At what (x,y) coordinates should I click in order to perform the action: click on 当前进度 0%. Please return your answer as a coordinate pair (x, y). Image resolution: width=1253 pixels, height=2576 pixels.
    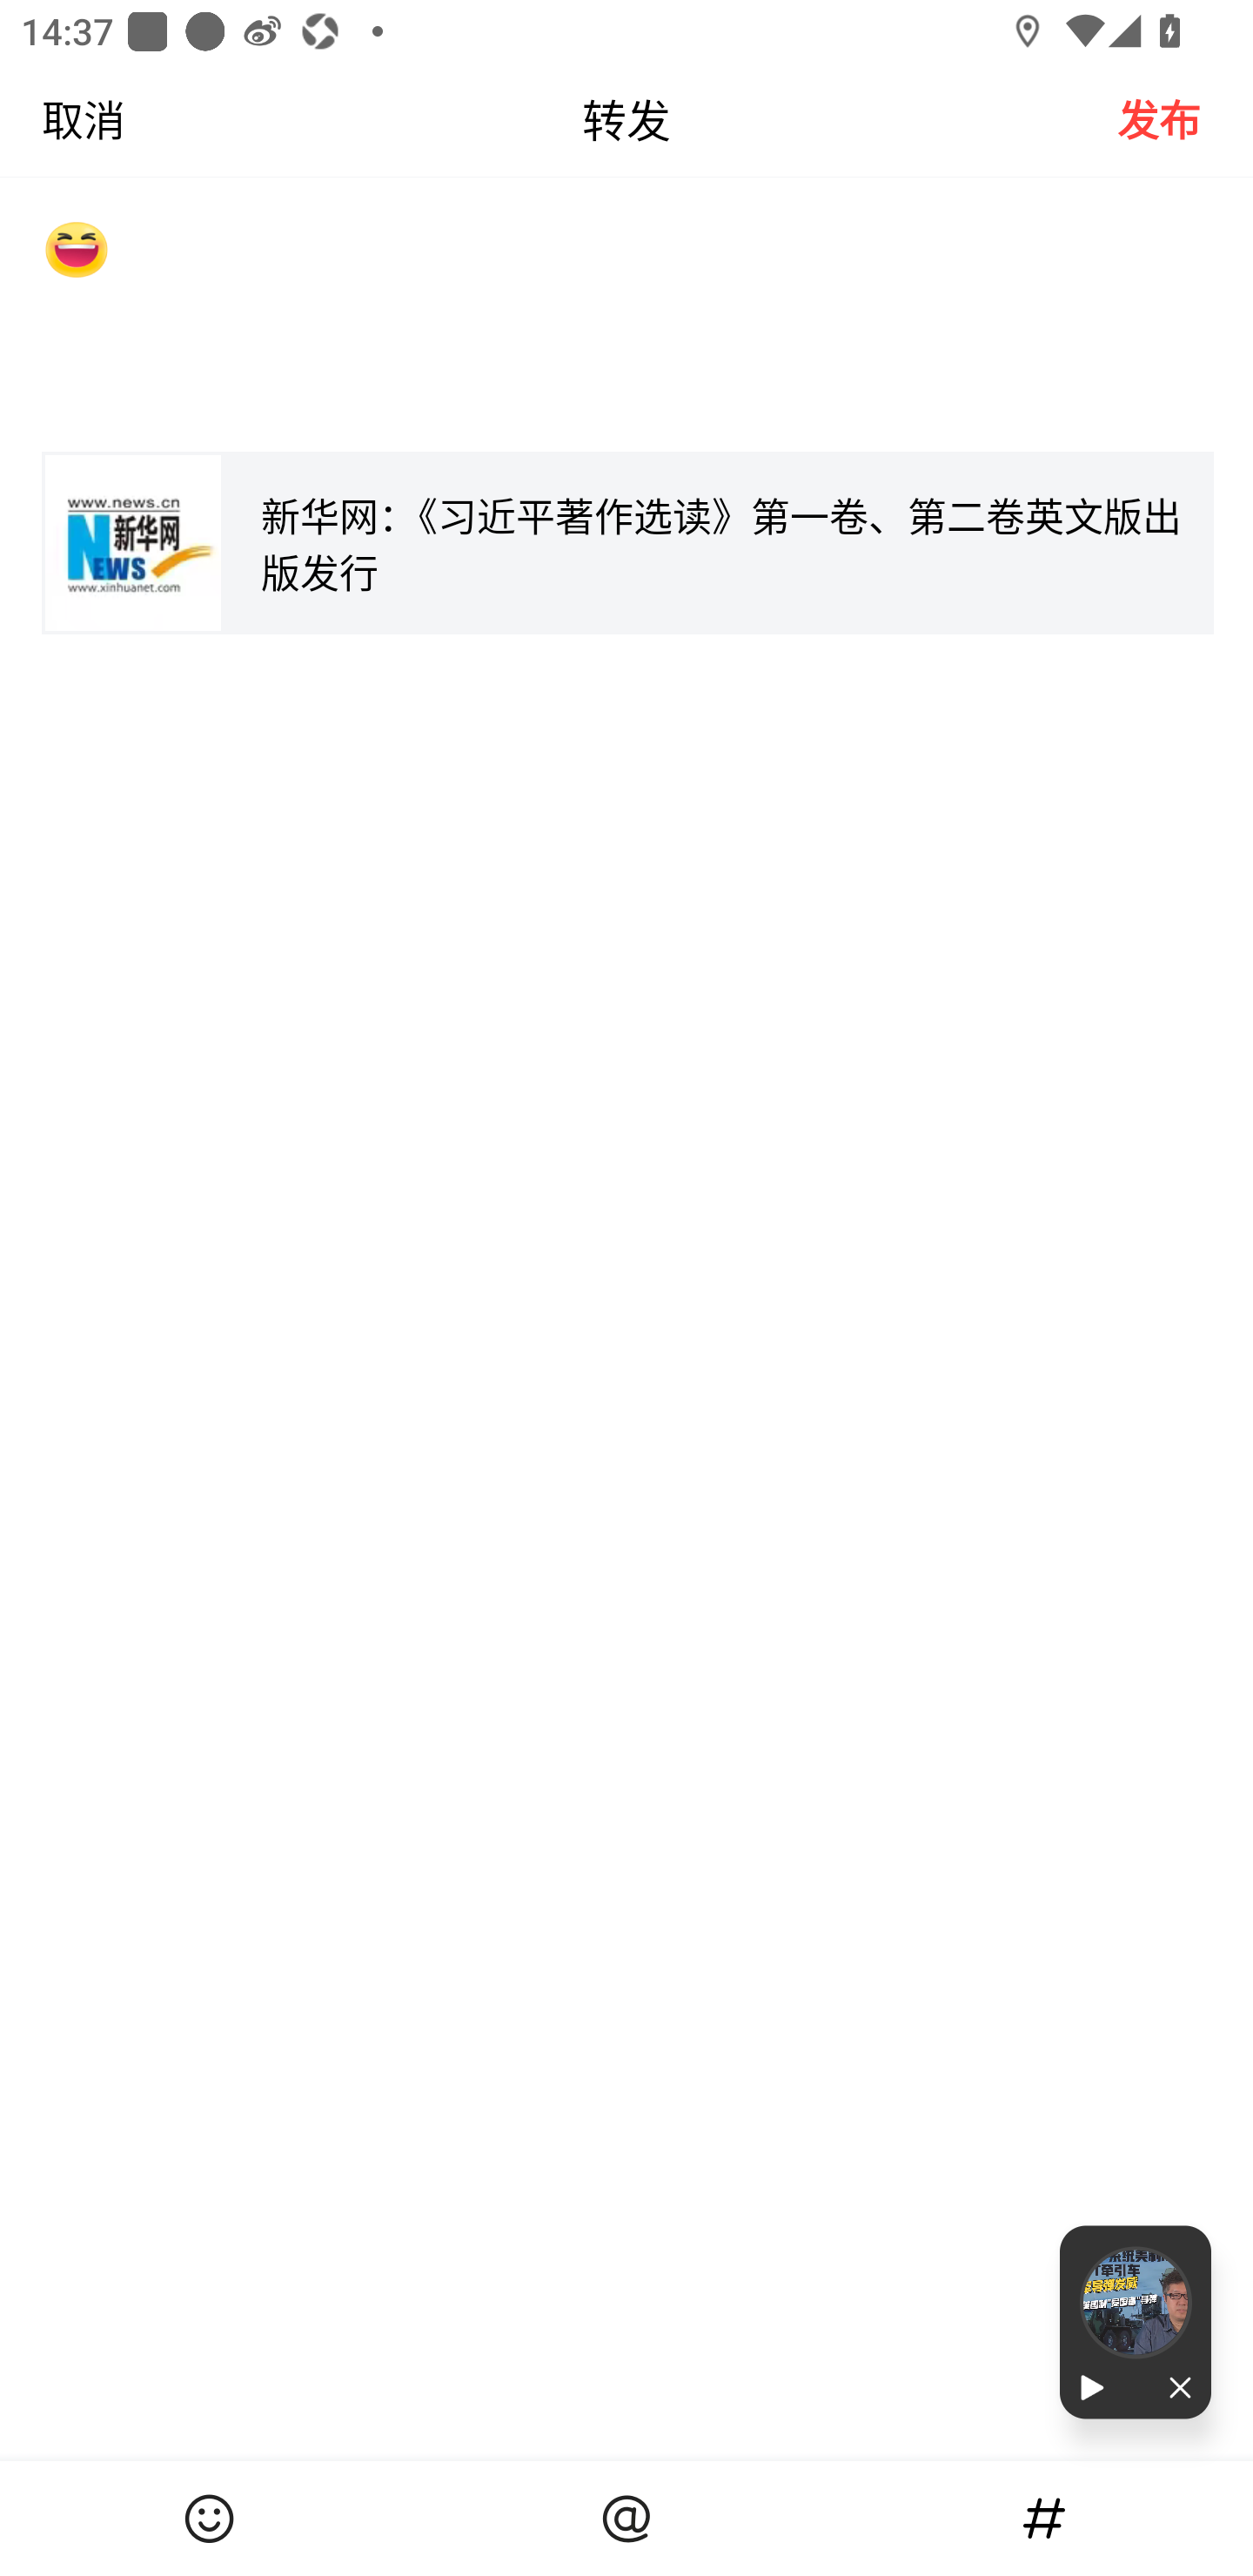
    Looking at the image, I should click on (1136, 2303).